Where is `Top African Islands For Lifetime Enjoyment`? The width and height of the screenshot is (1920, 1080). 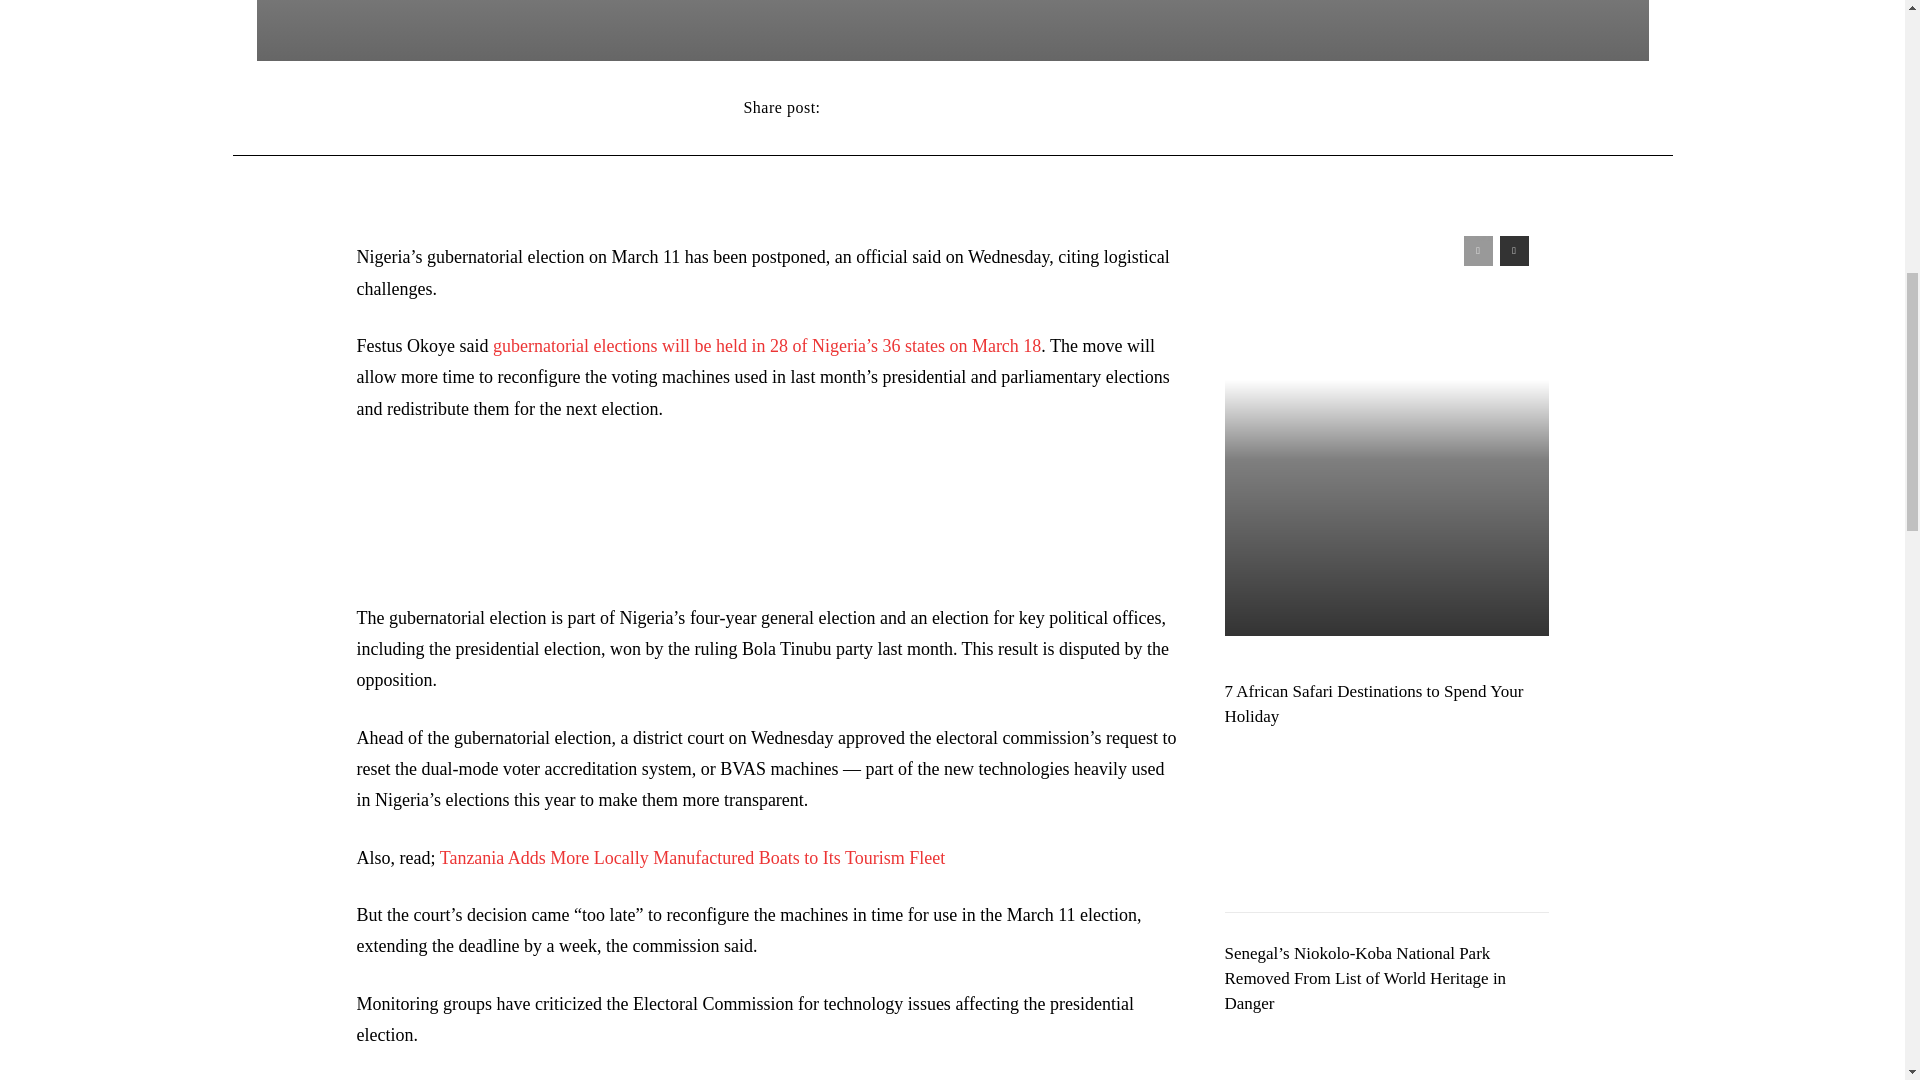 Top African Islands For Lifetime Enjoyment is located at coordinates (1370, 249).